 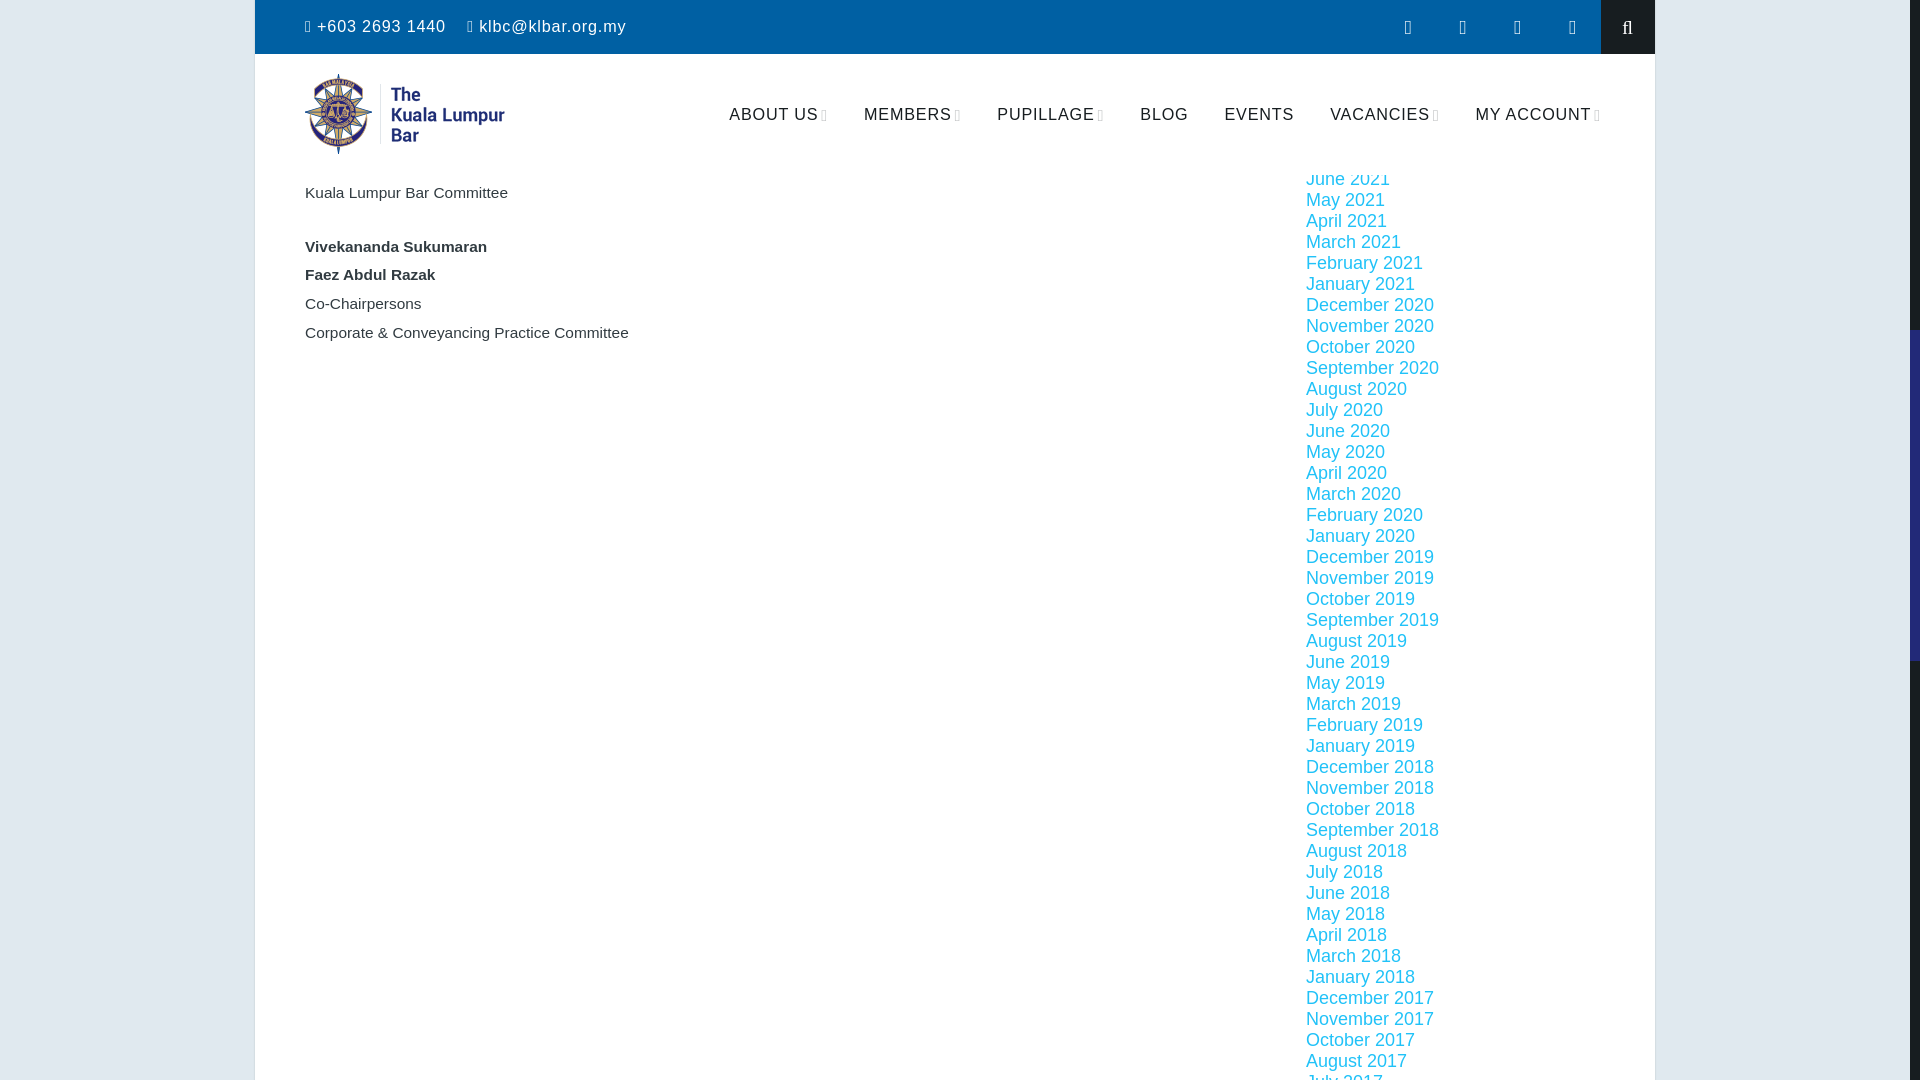 What do you see at coordinates (729, 81) in the screenshot?
I see `here` at bounding box center [729, 81].